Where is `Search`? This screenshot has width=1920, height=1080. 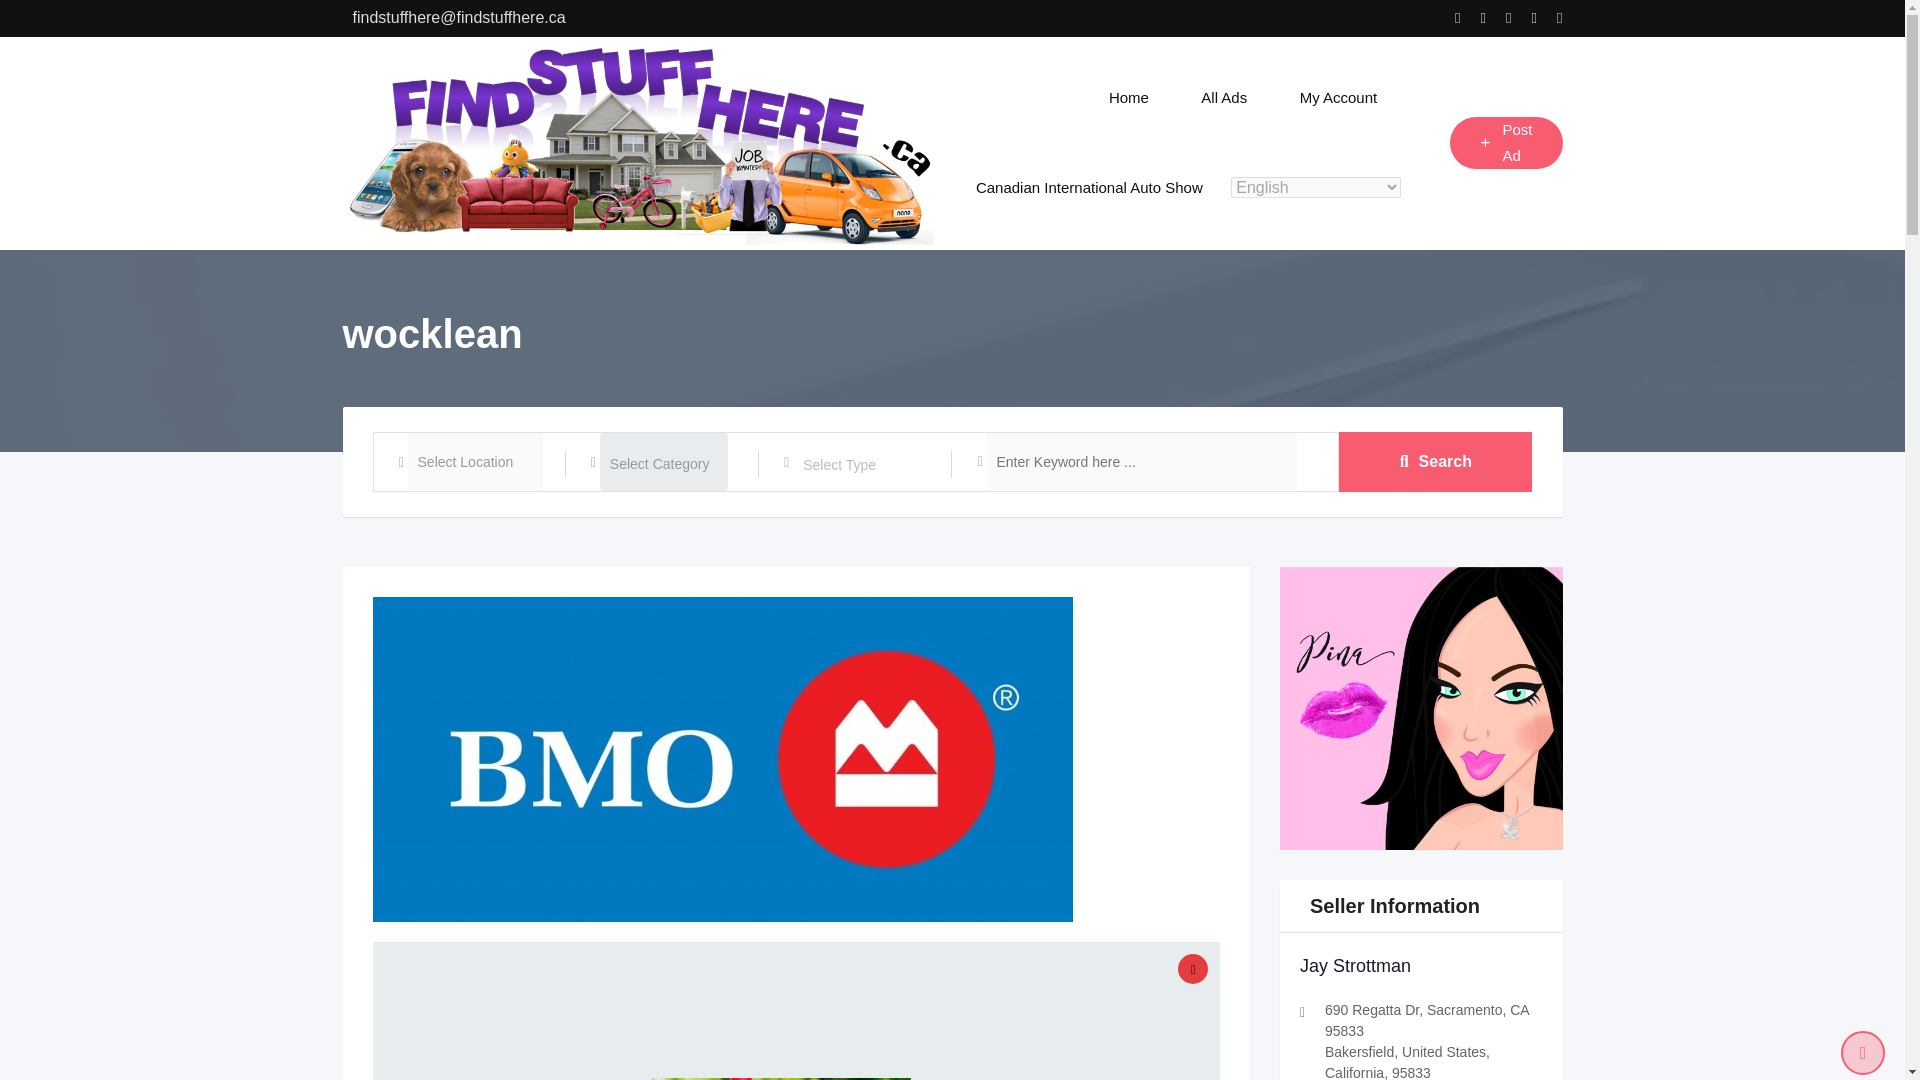 Search is located at coordinates (1435, 462).